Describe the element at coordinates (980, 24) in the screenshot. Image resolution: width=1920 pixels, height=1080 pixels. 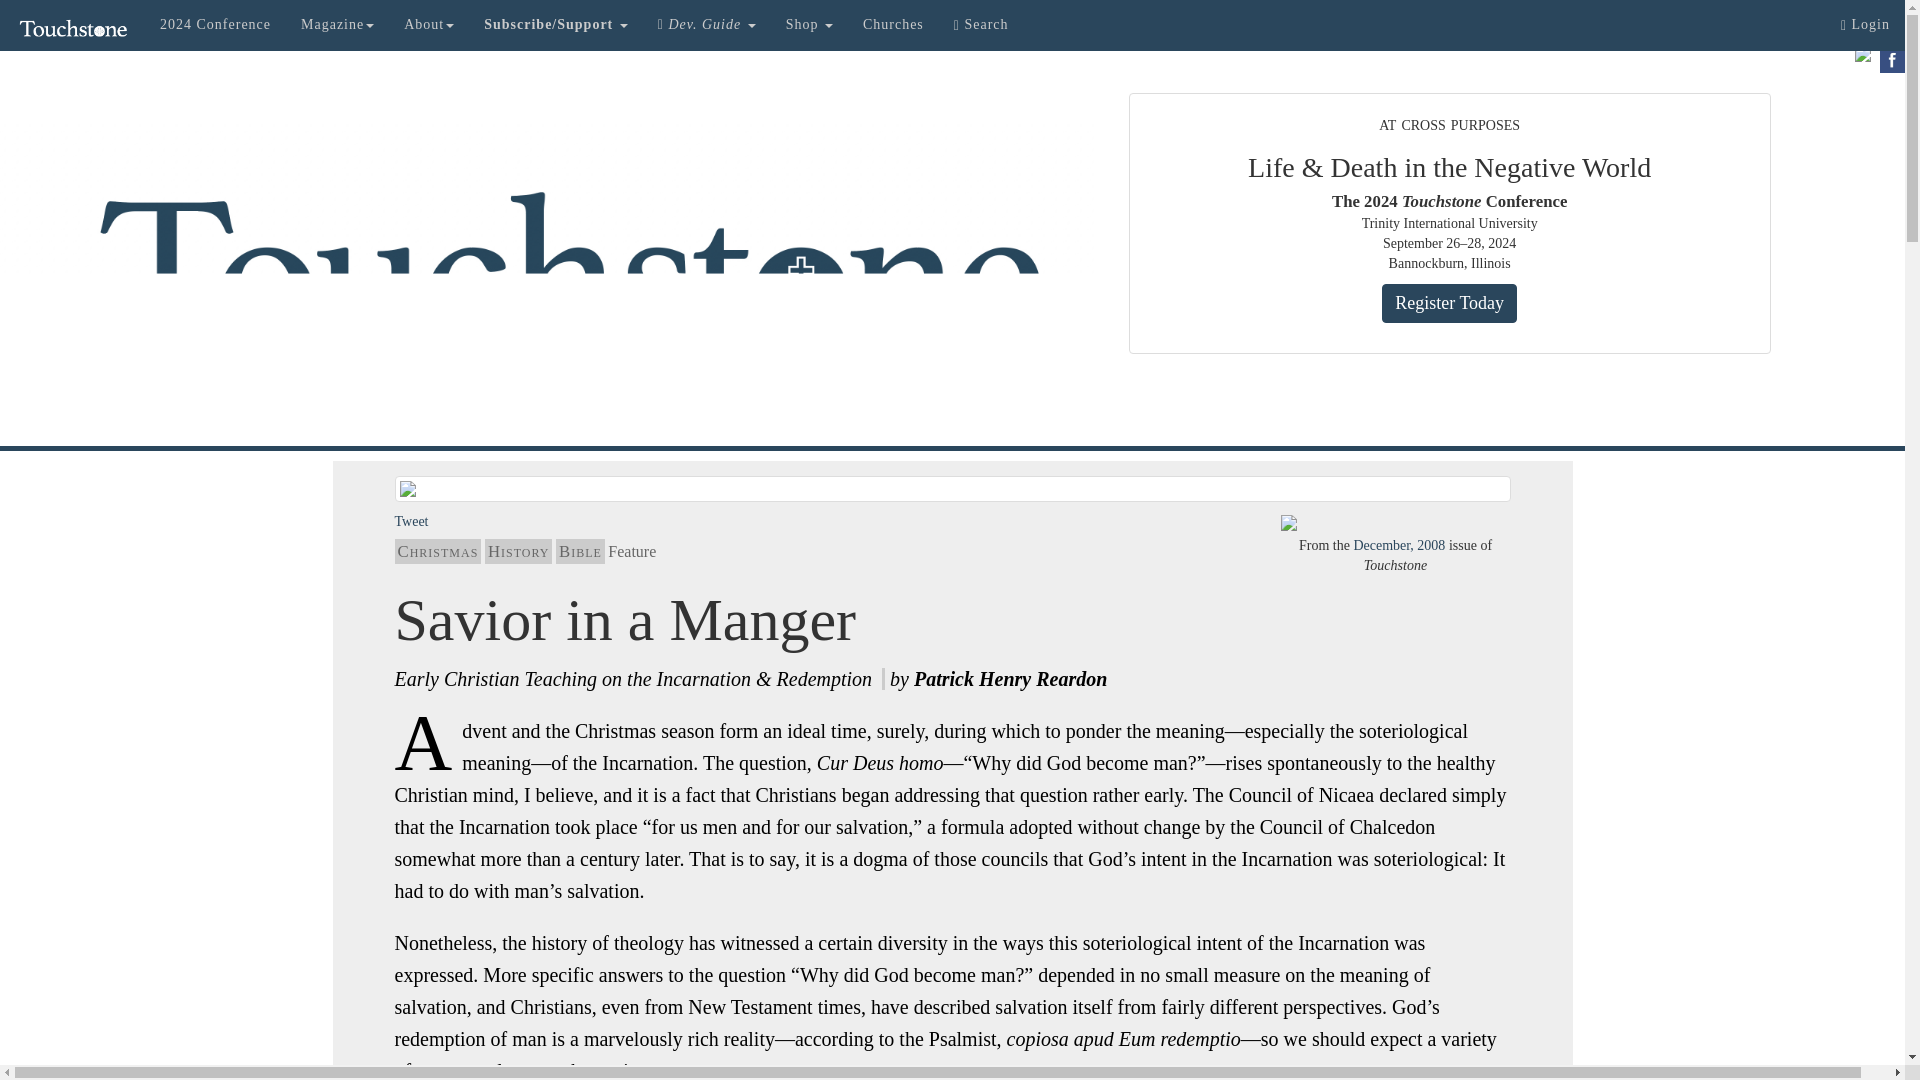
I see `Search` at that location.